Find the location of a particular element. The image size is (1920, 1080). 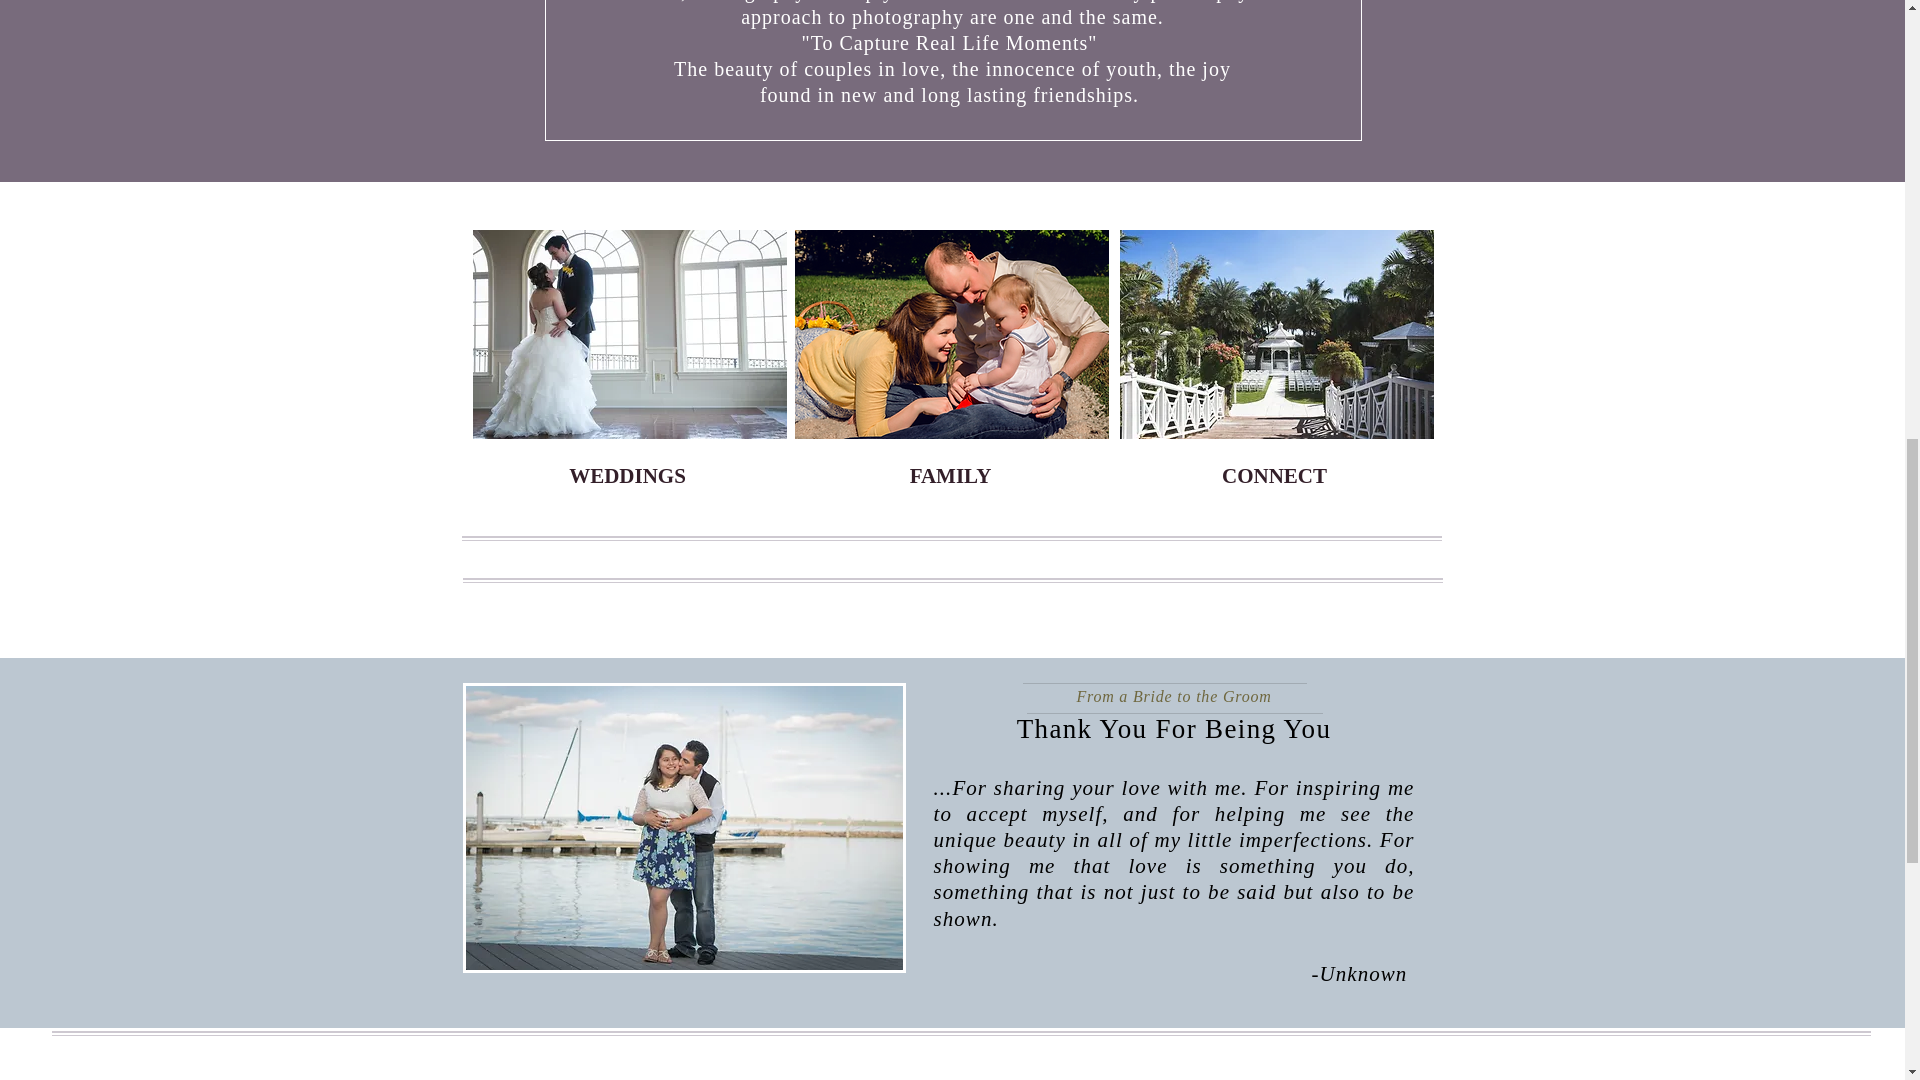

WEDDINGS is located at coordinates (628, 476).